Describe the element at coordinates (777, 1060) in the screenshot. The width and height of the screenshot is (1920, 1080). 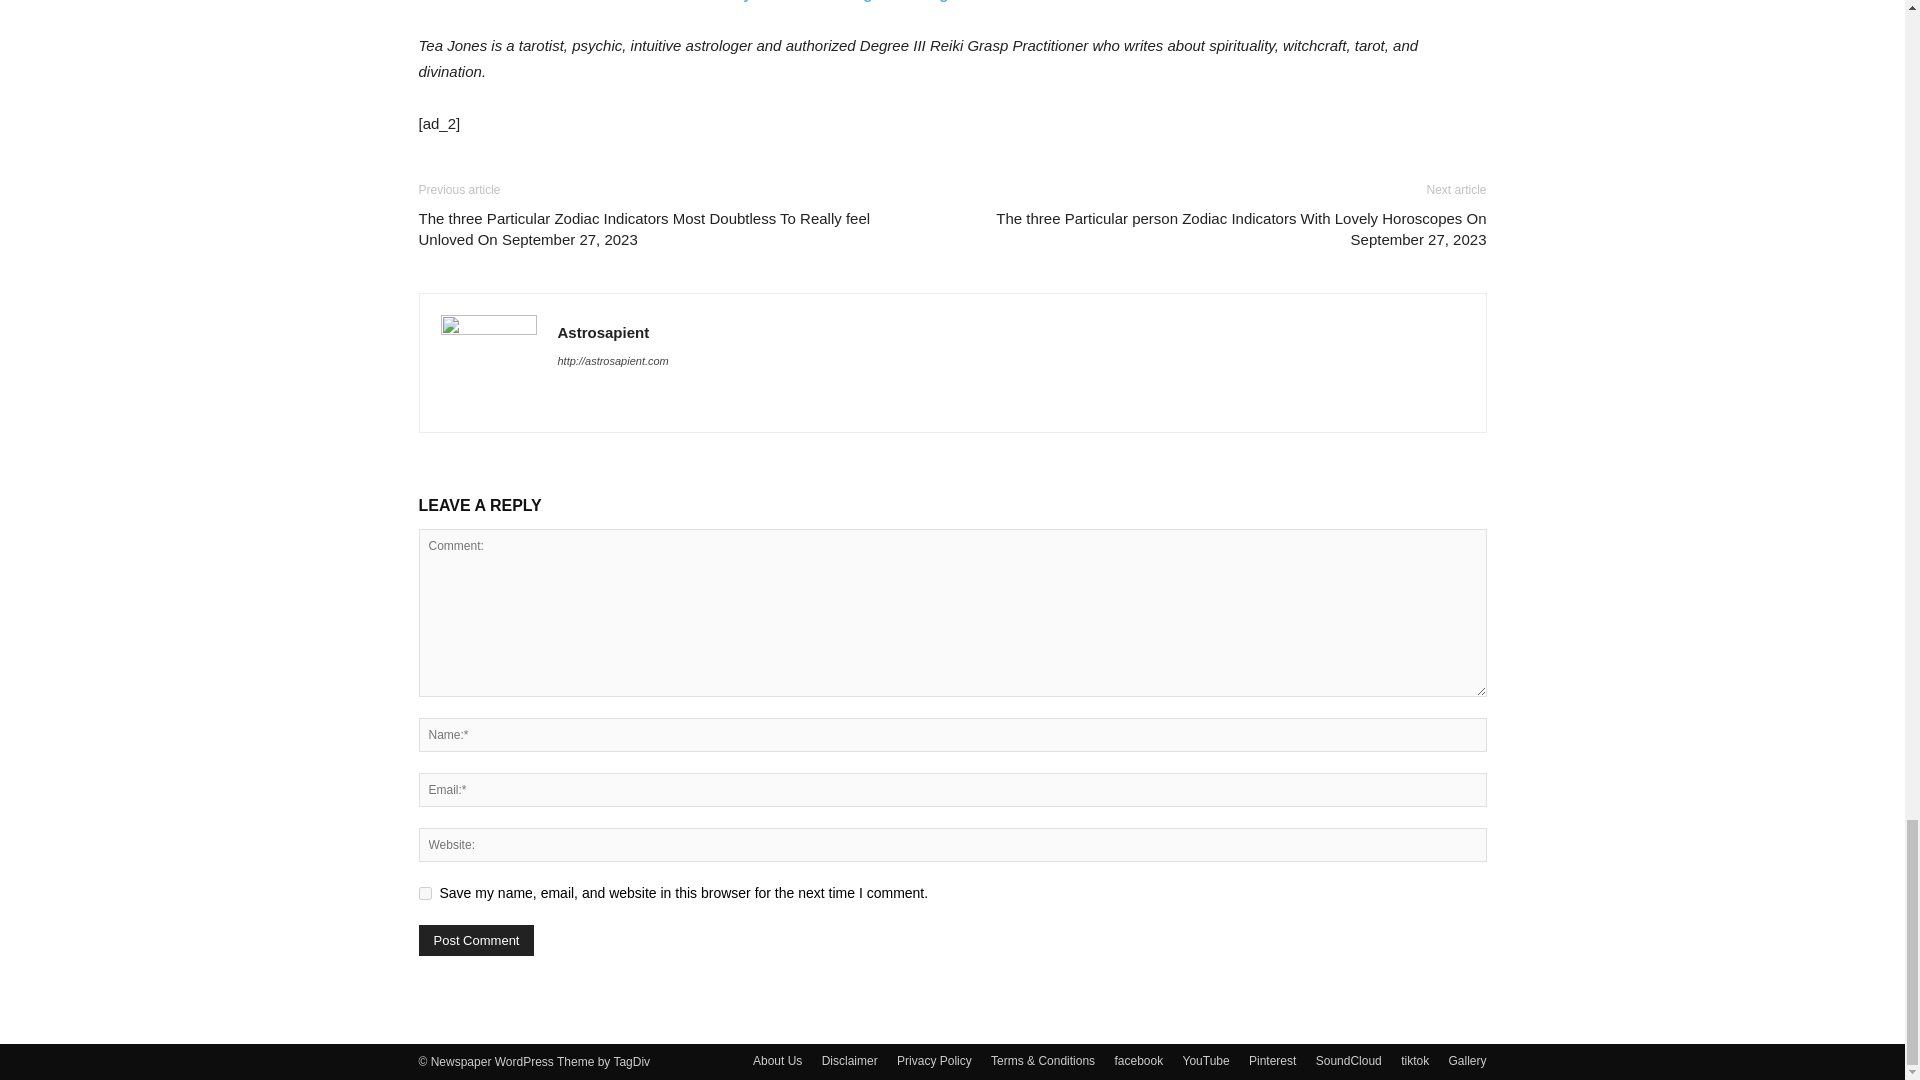
I see `About Us` at that location.